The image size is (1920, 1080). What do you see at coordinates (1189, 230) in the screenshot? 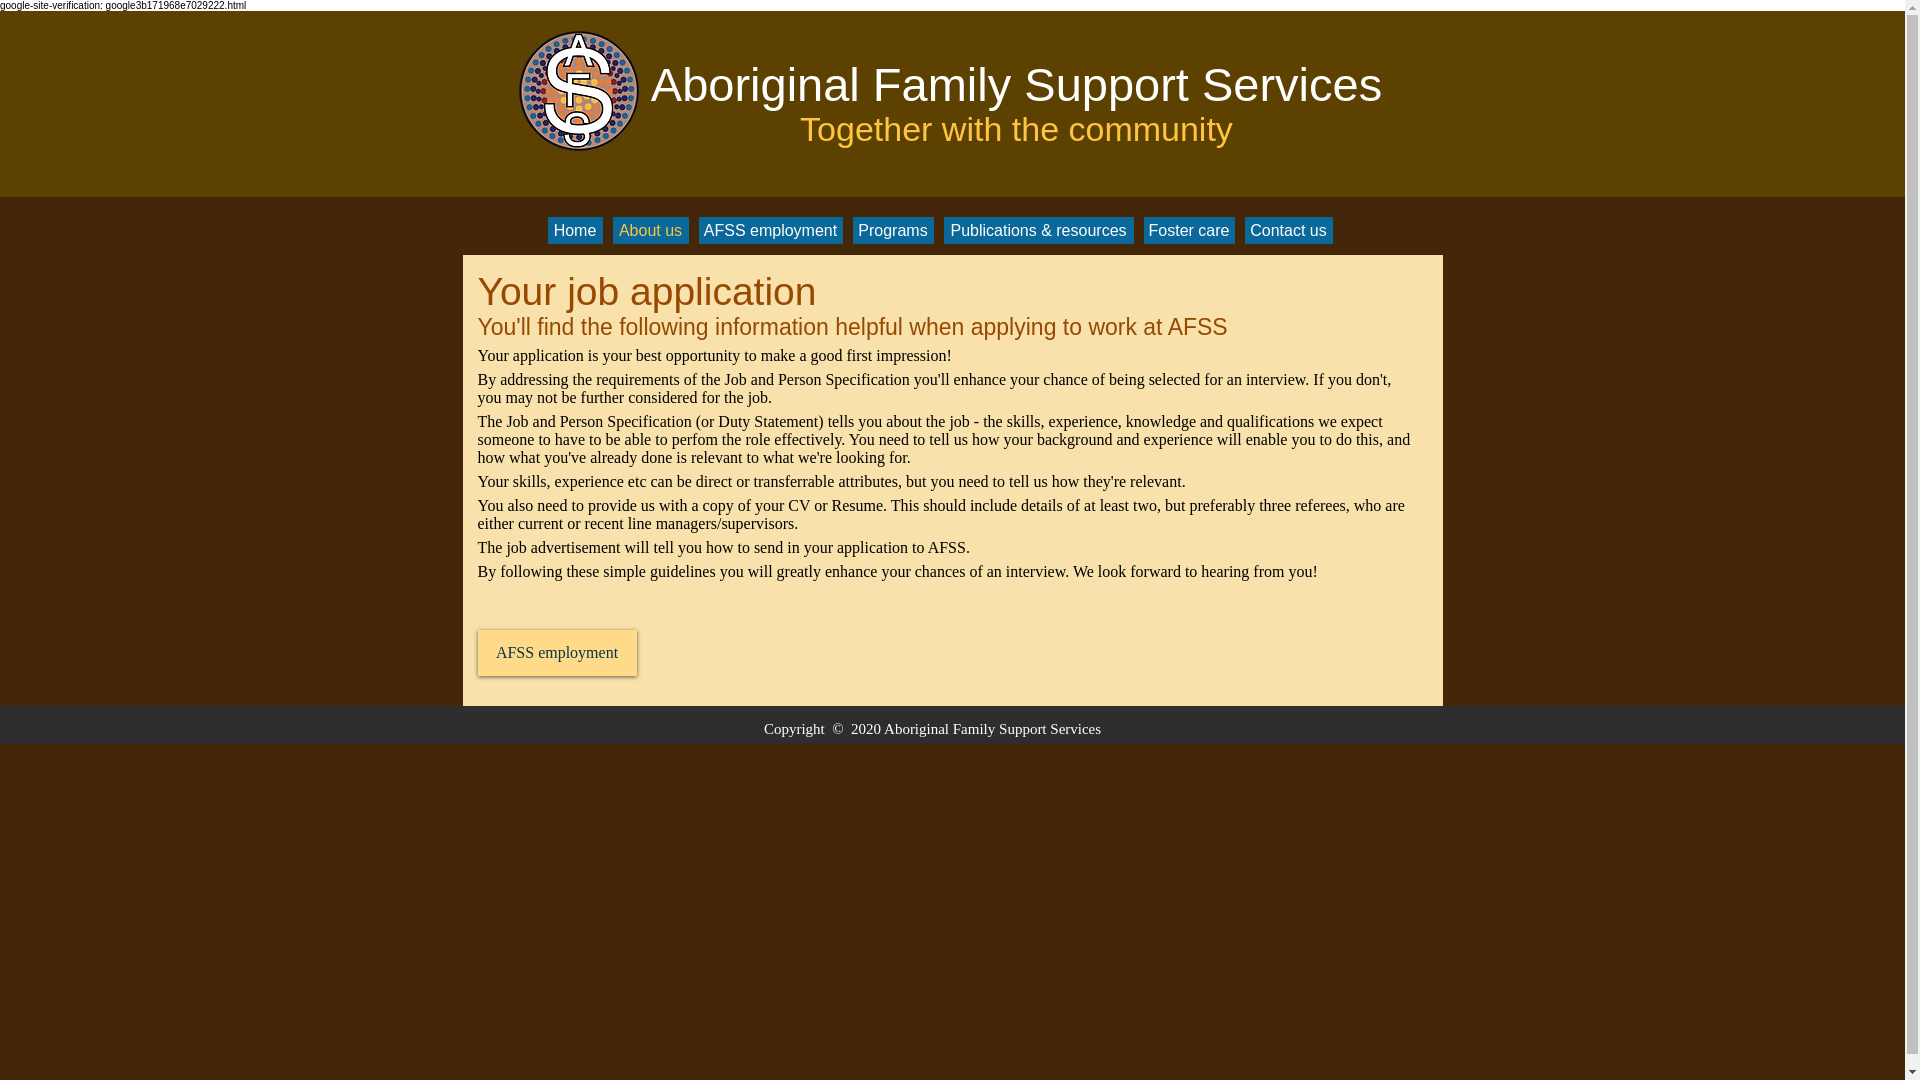
I see `Foster care` at bounding box center [1189, 230].